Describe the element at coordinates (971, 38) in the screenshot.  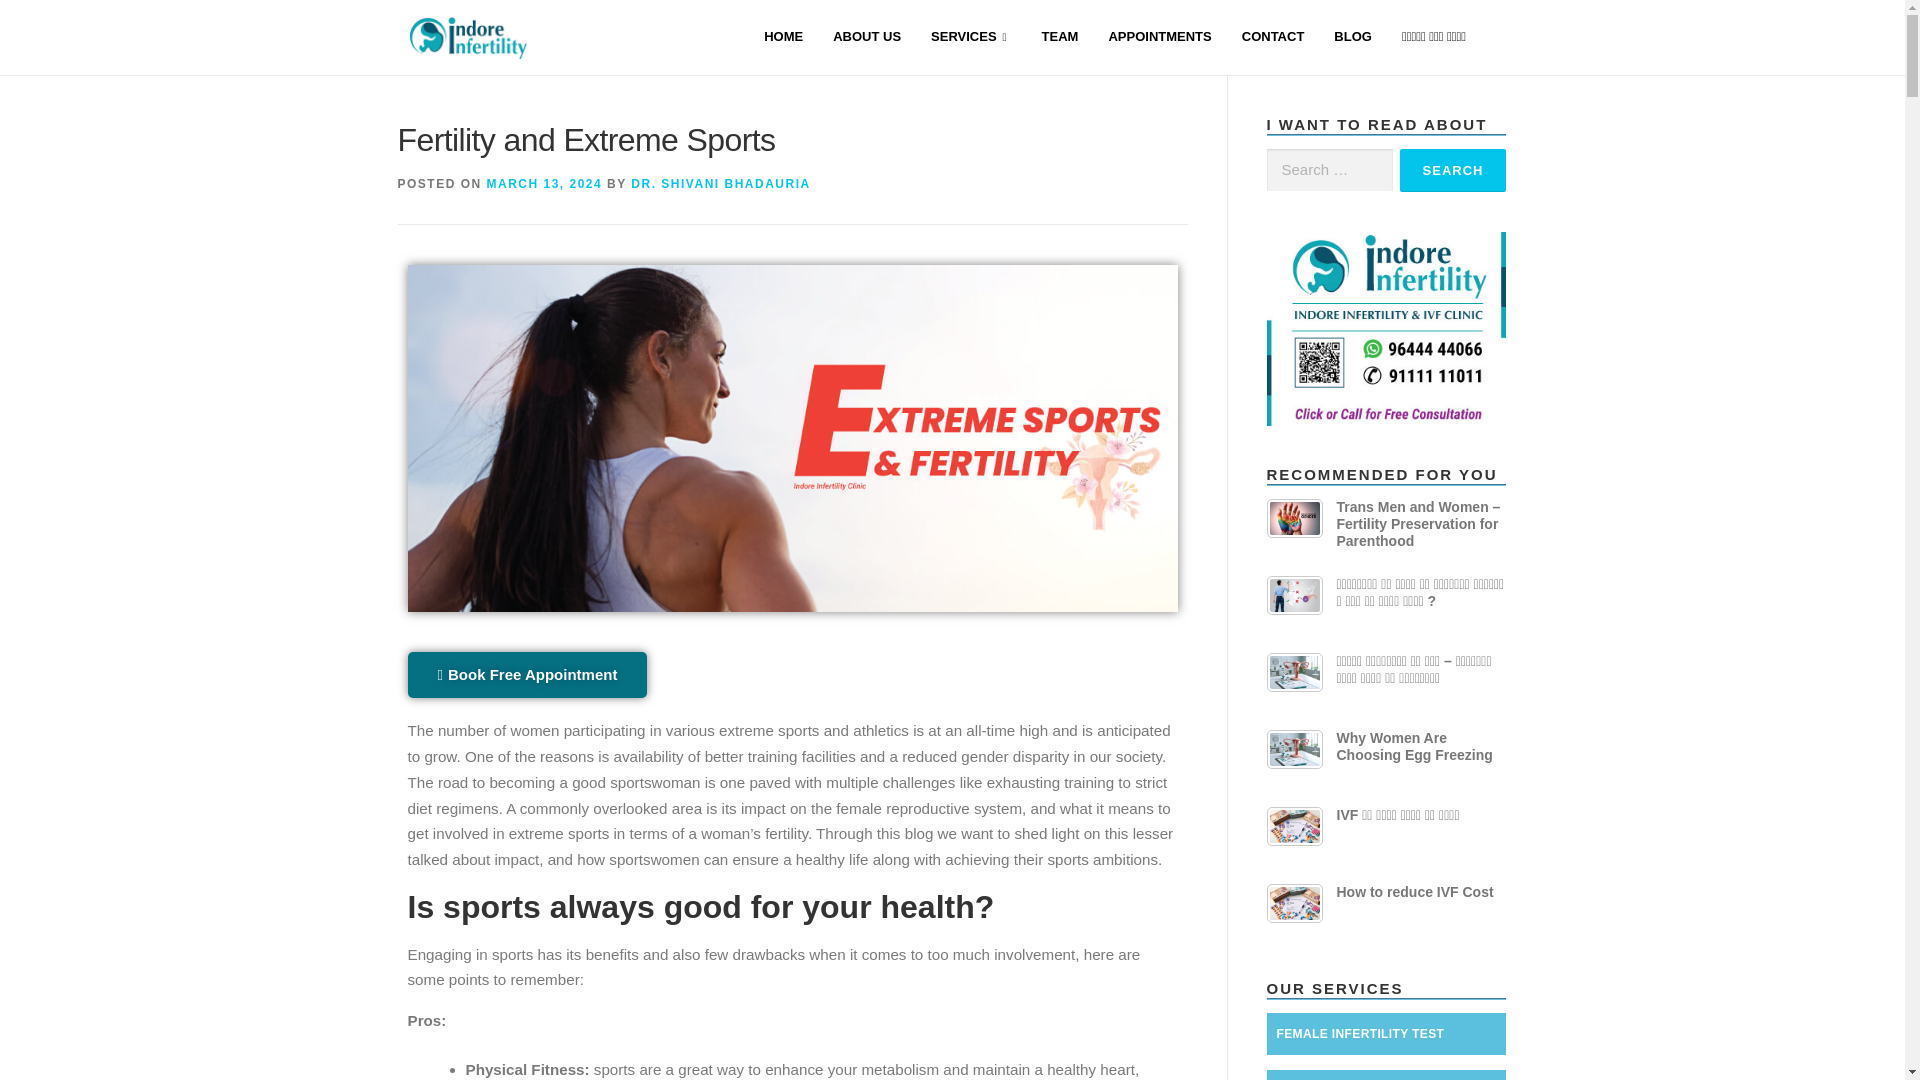
I see `SERVICES` at that location.